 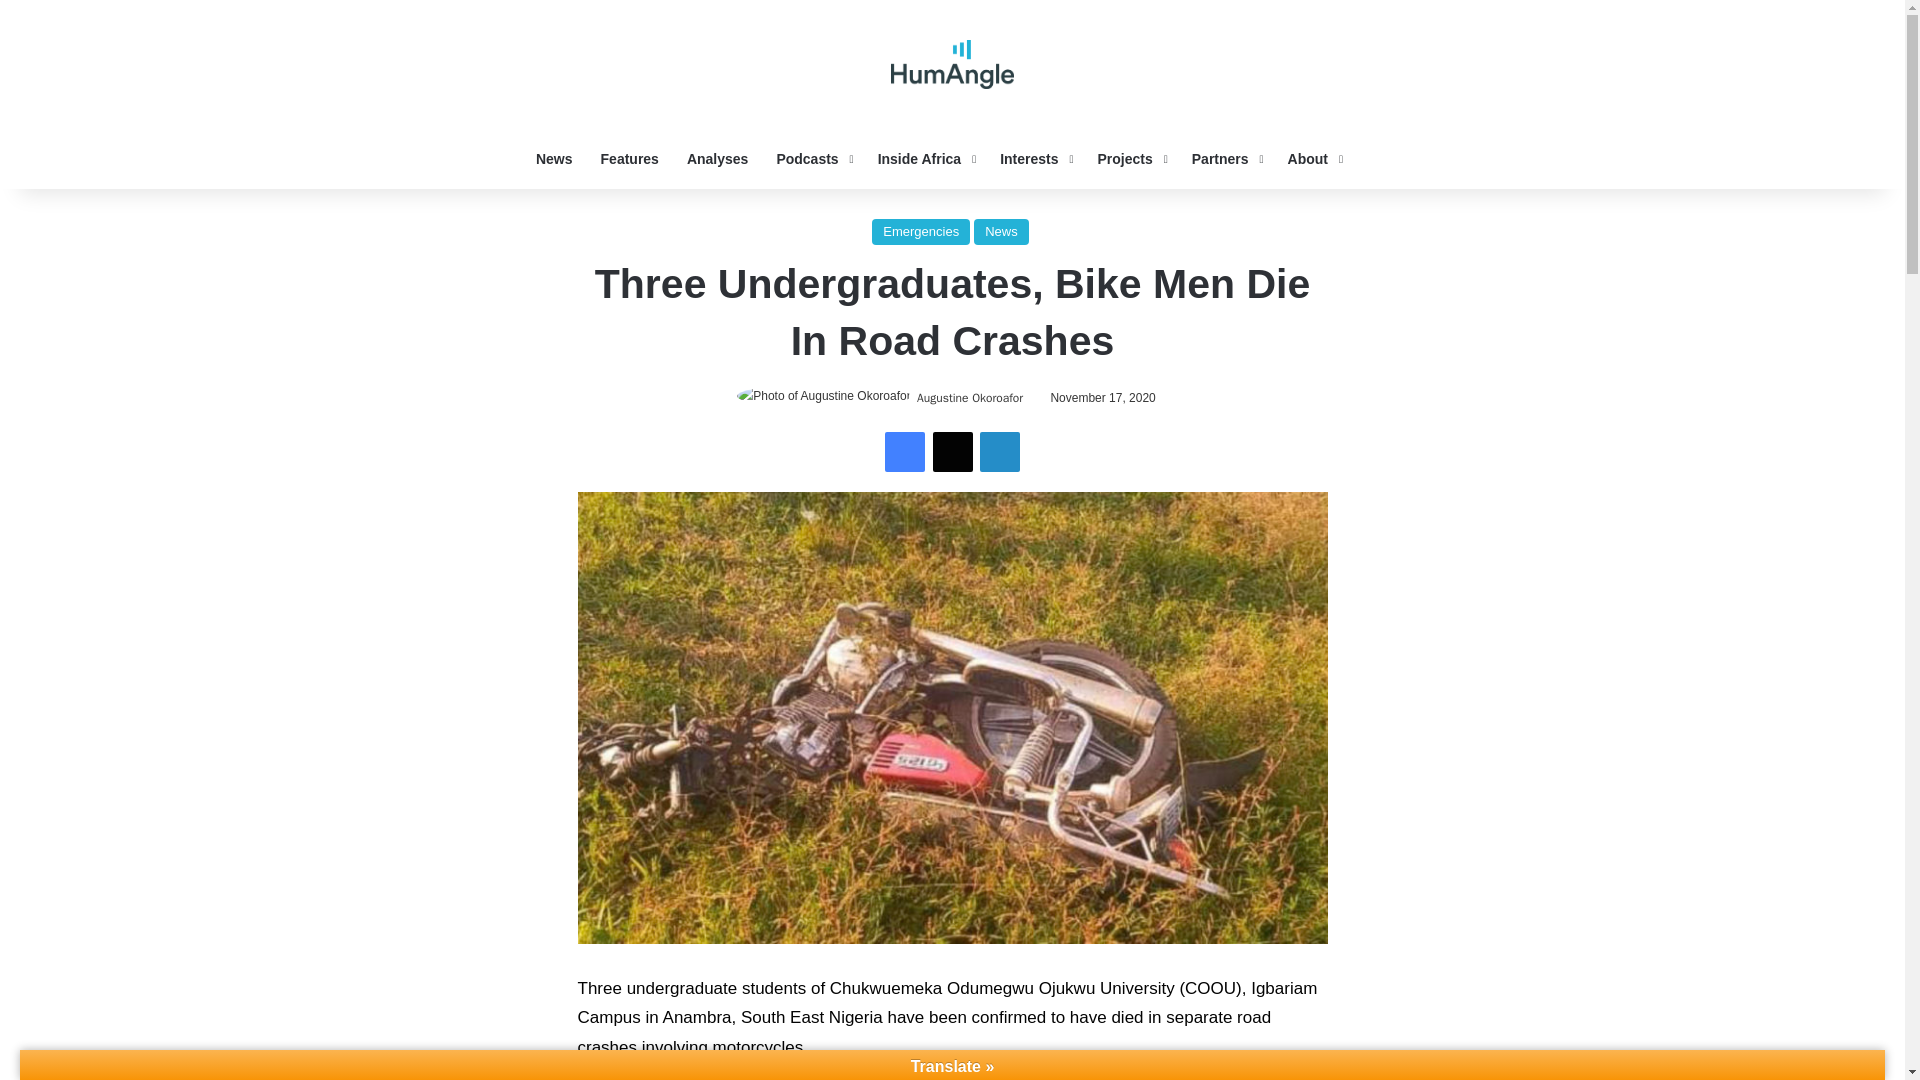 What do you see at coordinates (812, 158) in the screenshot?
I see `Podcasts` at bounding box center [812, 158].